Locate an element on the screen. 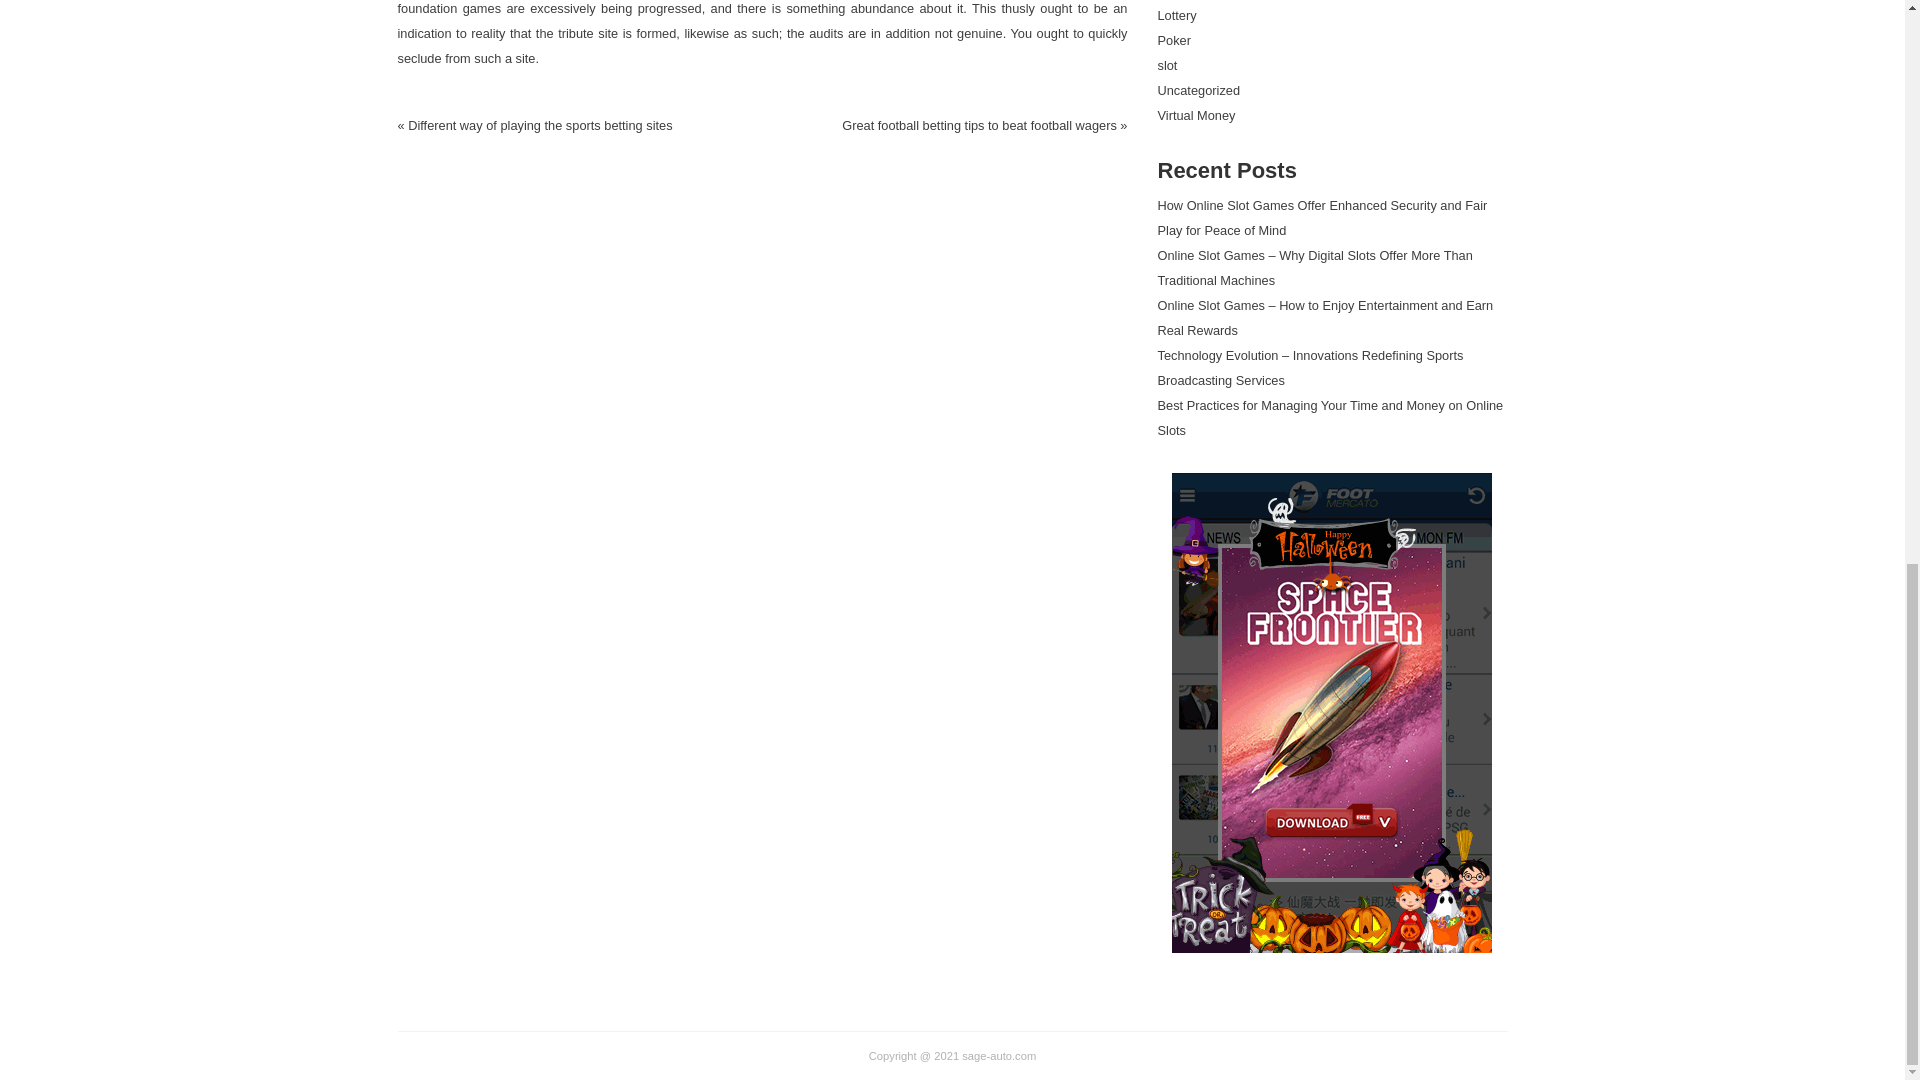 The height and width of the screenshot is (1080, 1920). Virtual Money is located at coordinates (1196, 116).